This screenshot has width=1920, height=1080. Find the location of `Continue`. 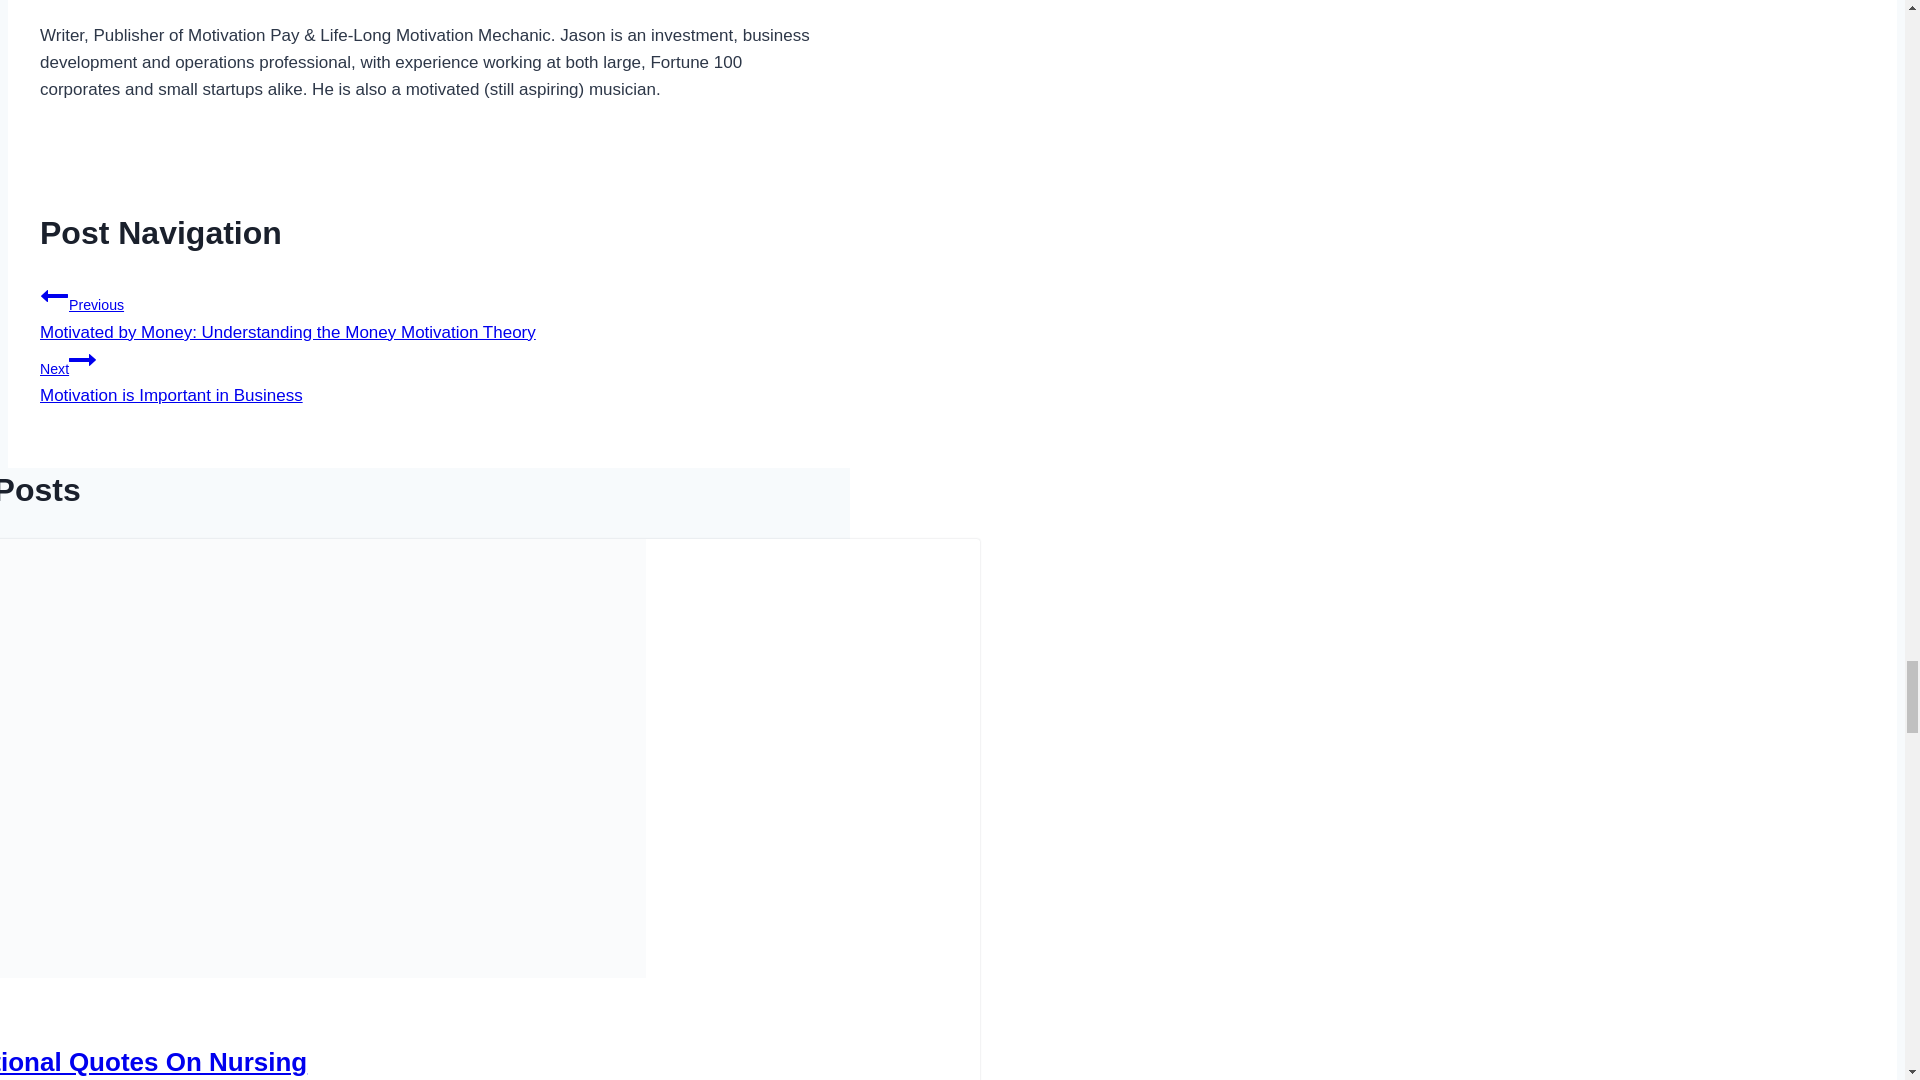

Continue is located at coordinates (82, 359).